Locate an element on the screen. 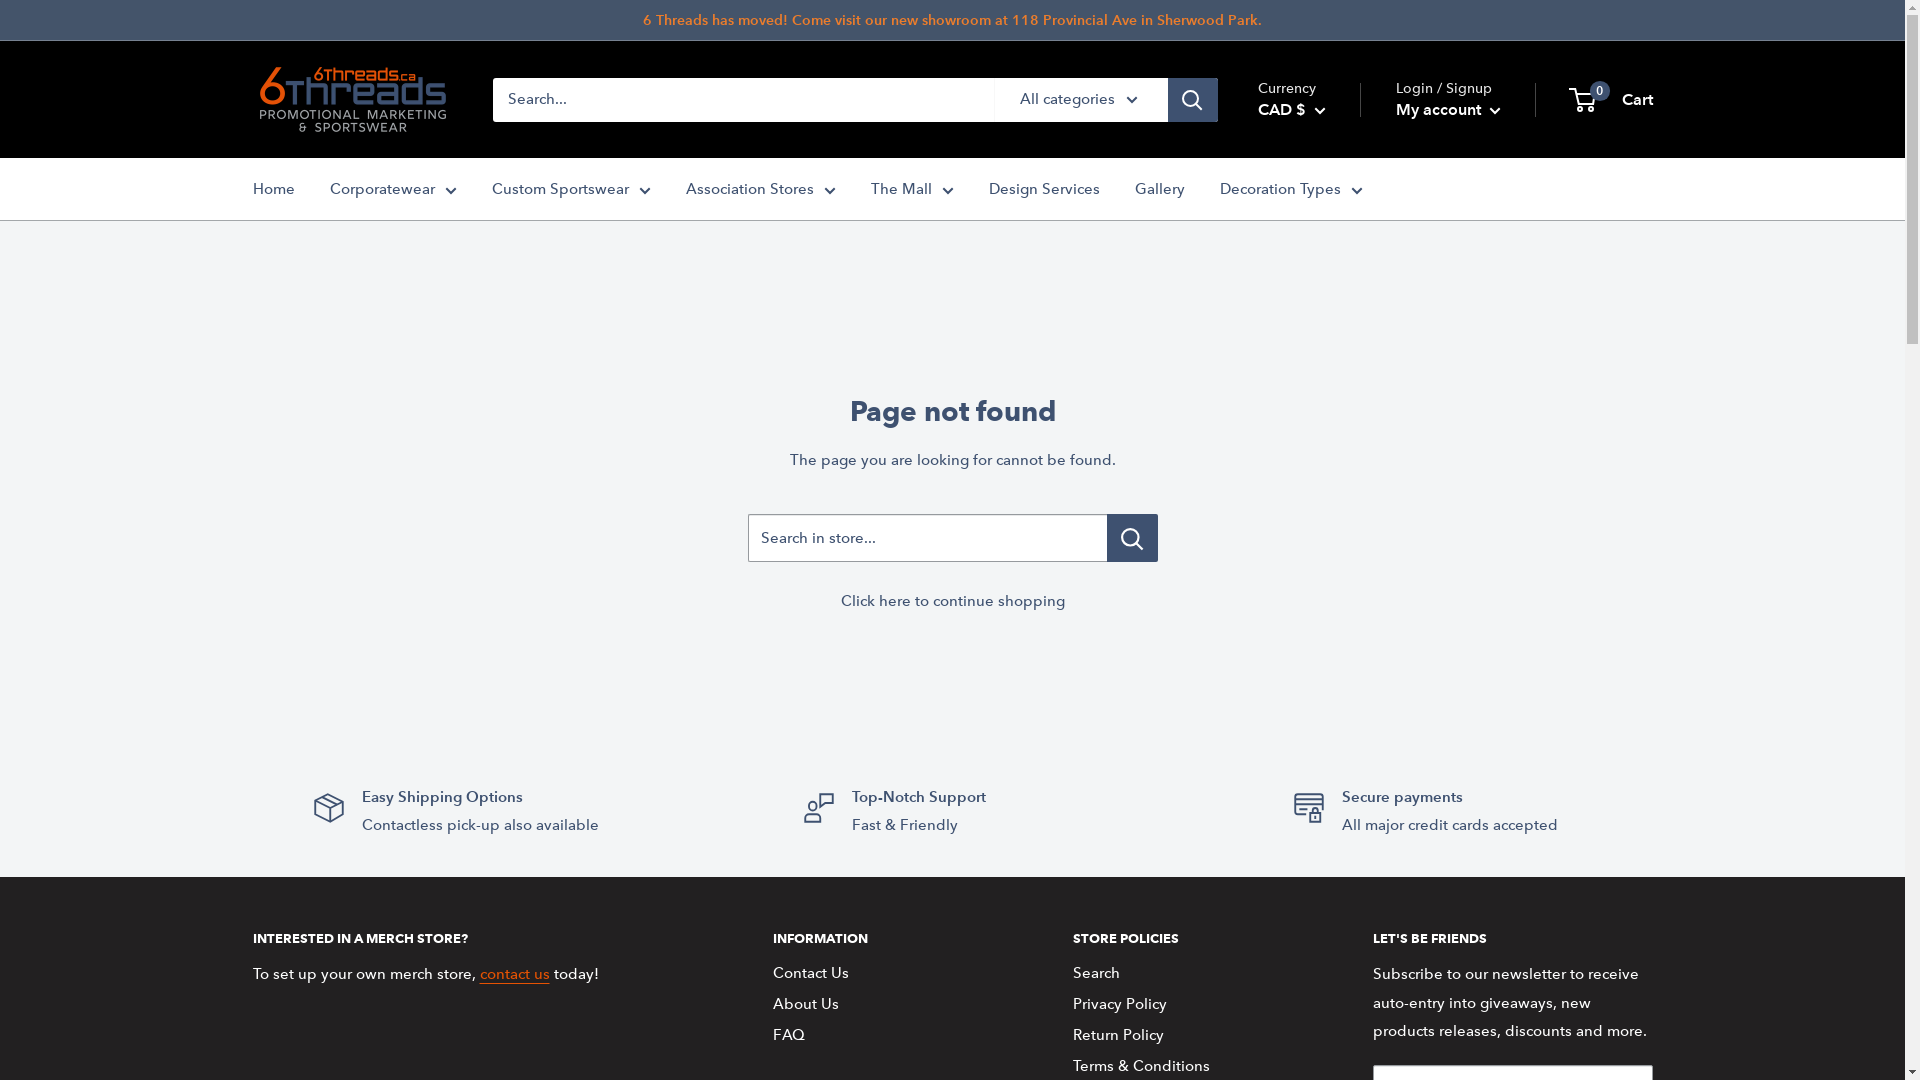  BBD is located at coordinates (1322, 591).